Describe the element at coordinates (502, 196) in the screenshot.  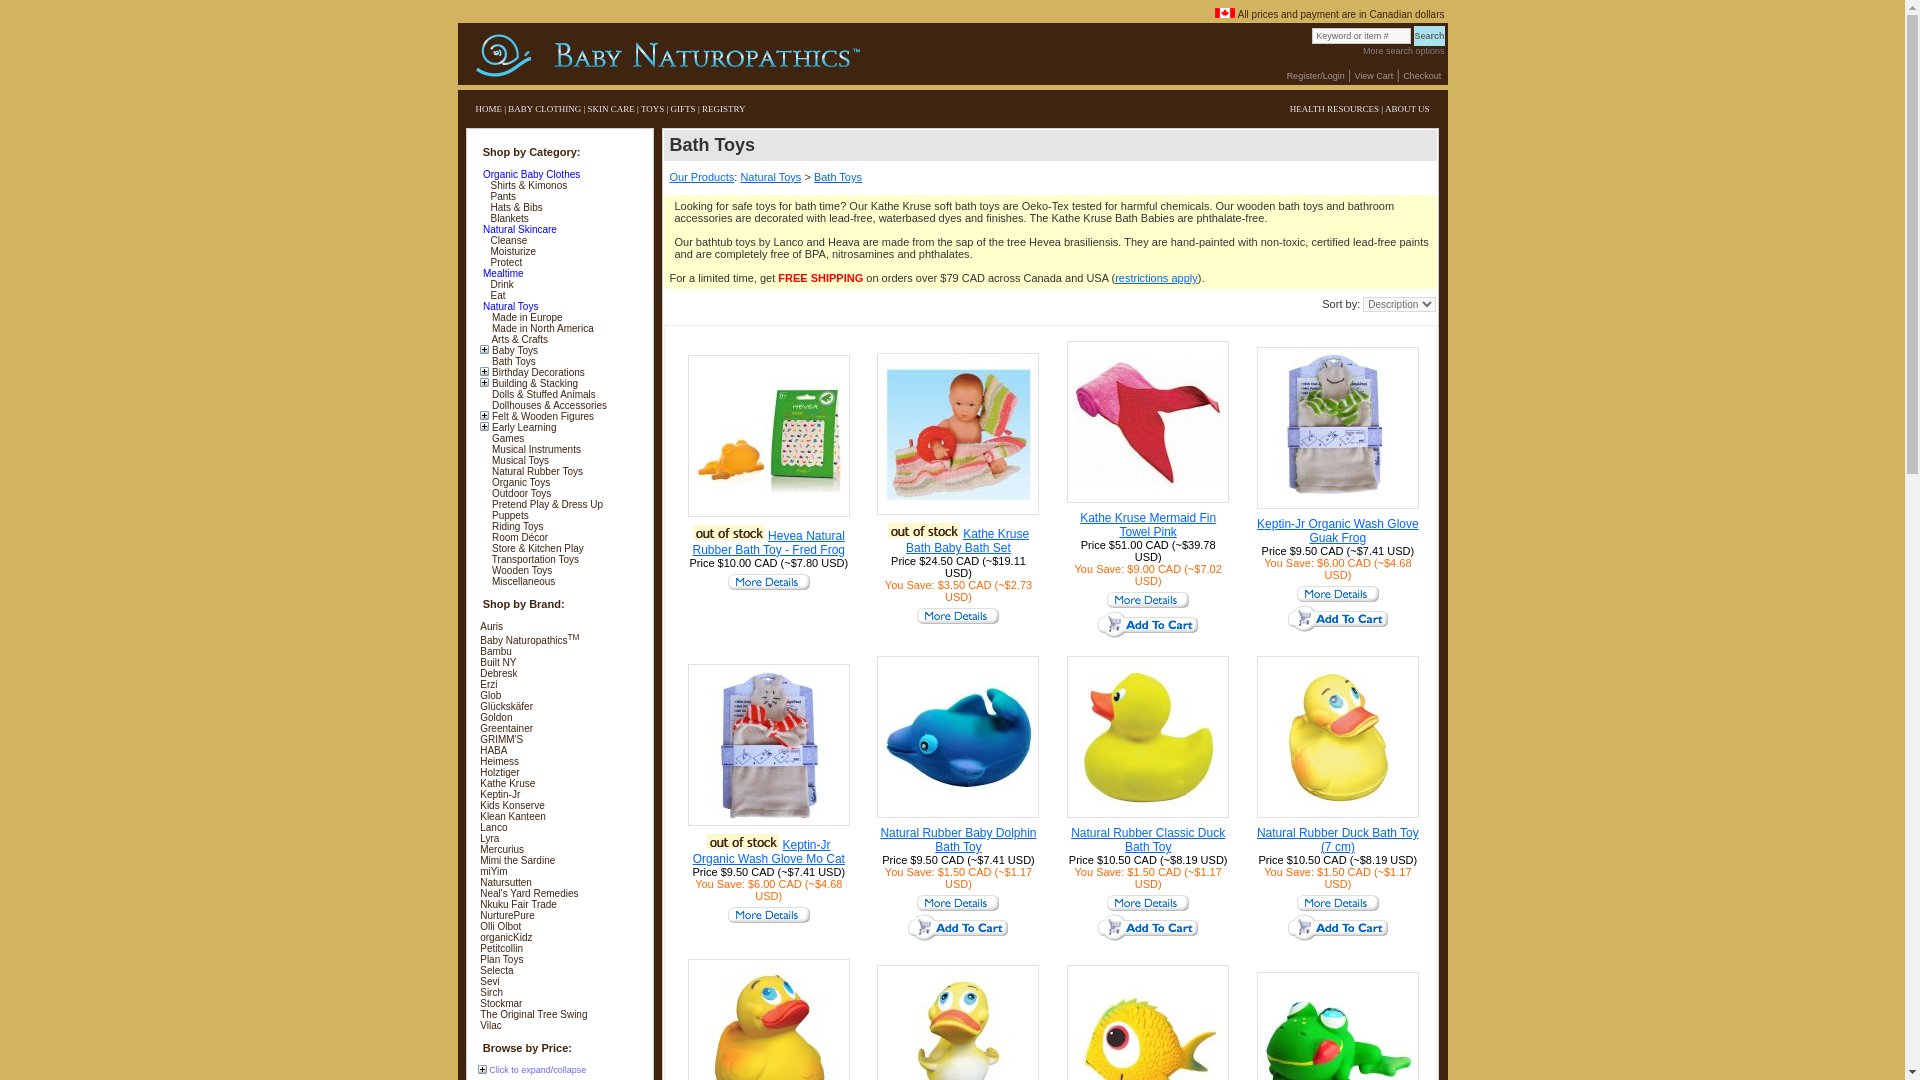
I see ` Pants` at that location.